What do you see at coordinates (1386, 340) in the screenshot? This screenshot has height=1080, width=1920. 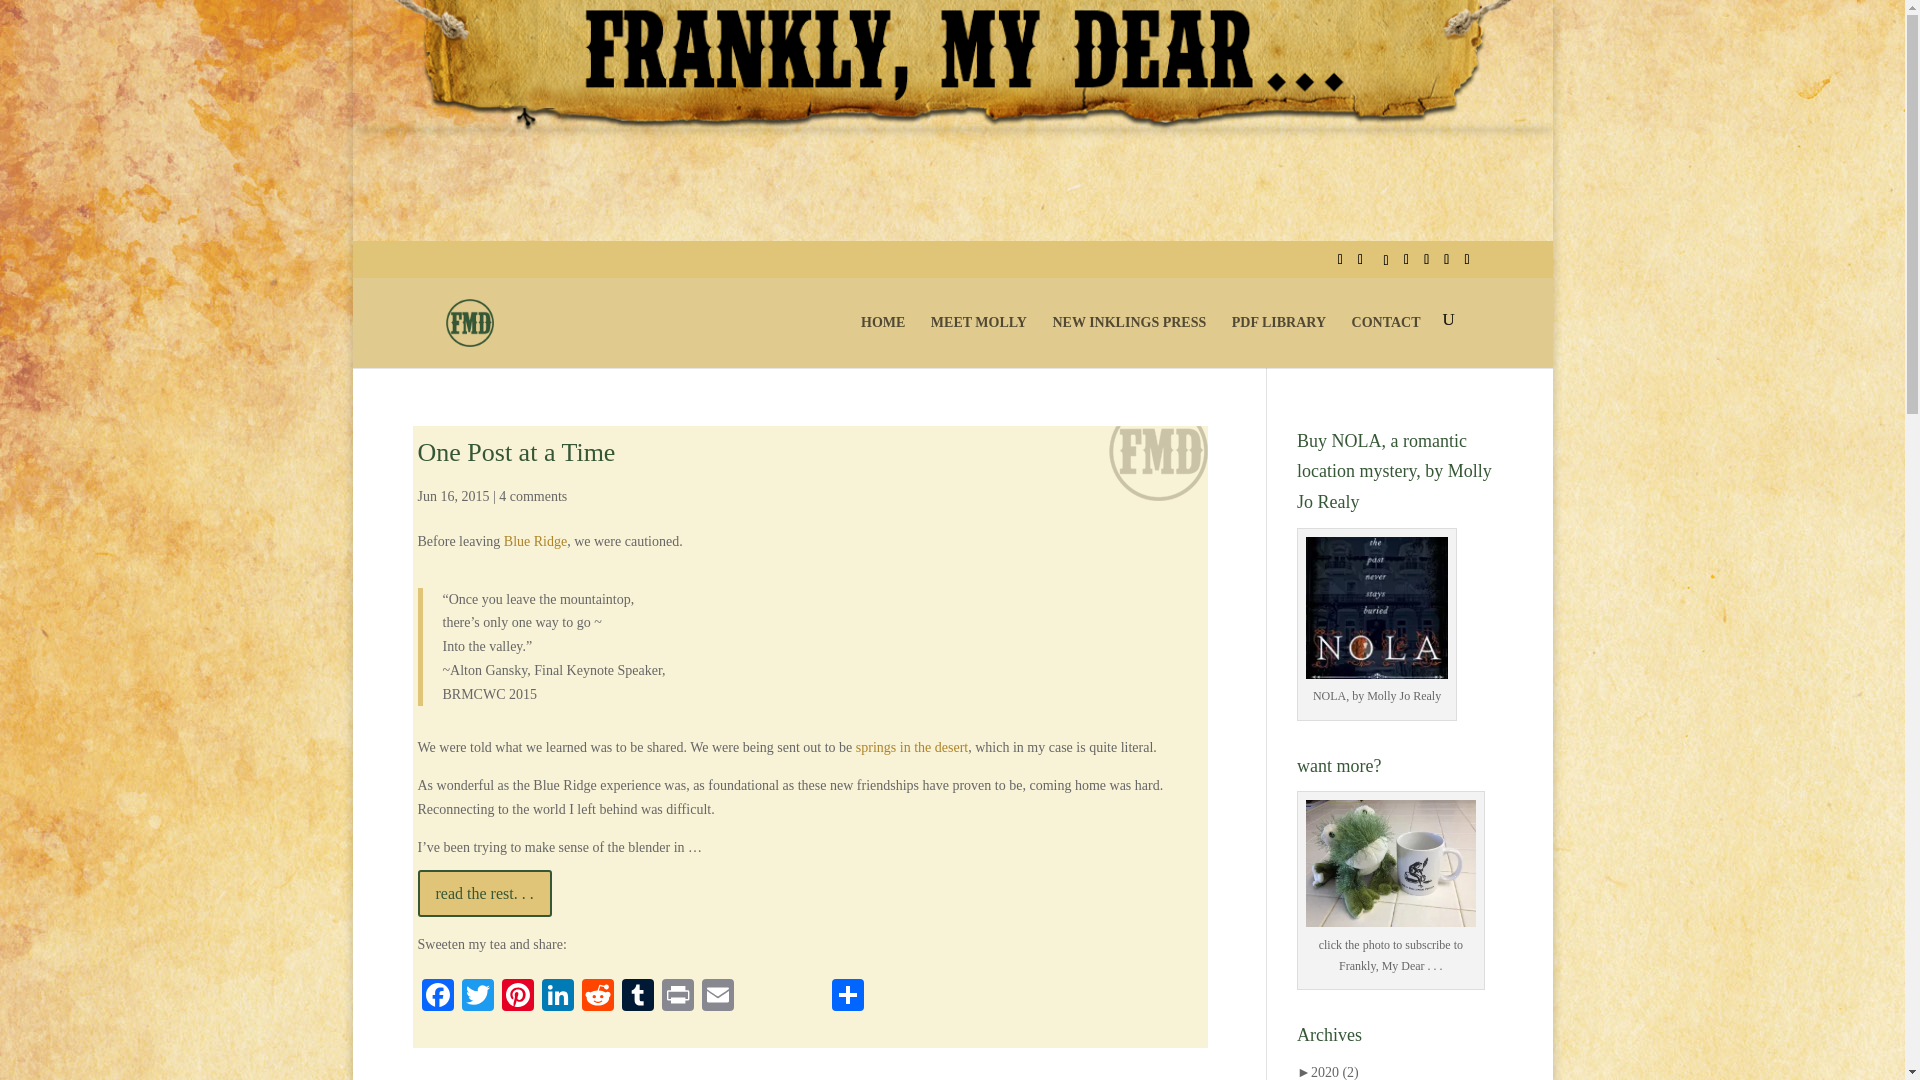 I see `CONTACT` at bounding box center [1386, 340].